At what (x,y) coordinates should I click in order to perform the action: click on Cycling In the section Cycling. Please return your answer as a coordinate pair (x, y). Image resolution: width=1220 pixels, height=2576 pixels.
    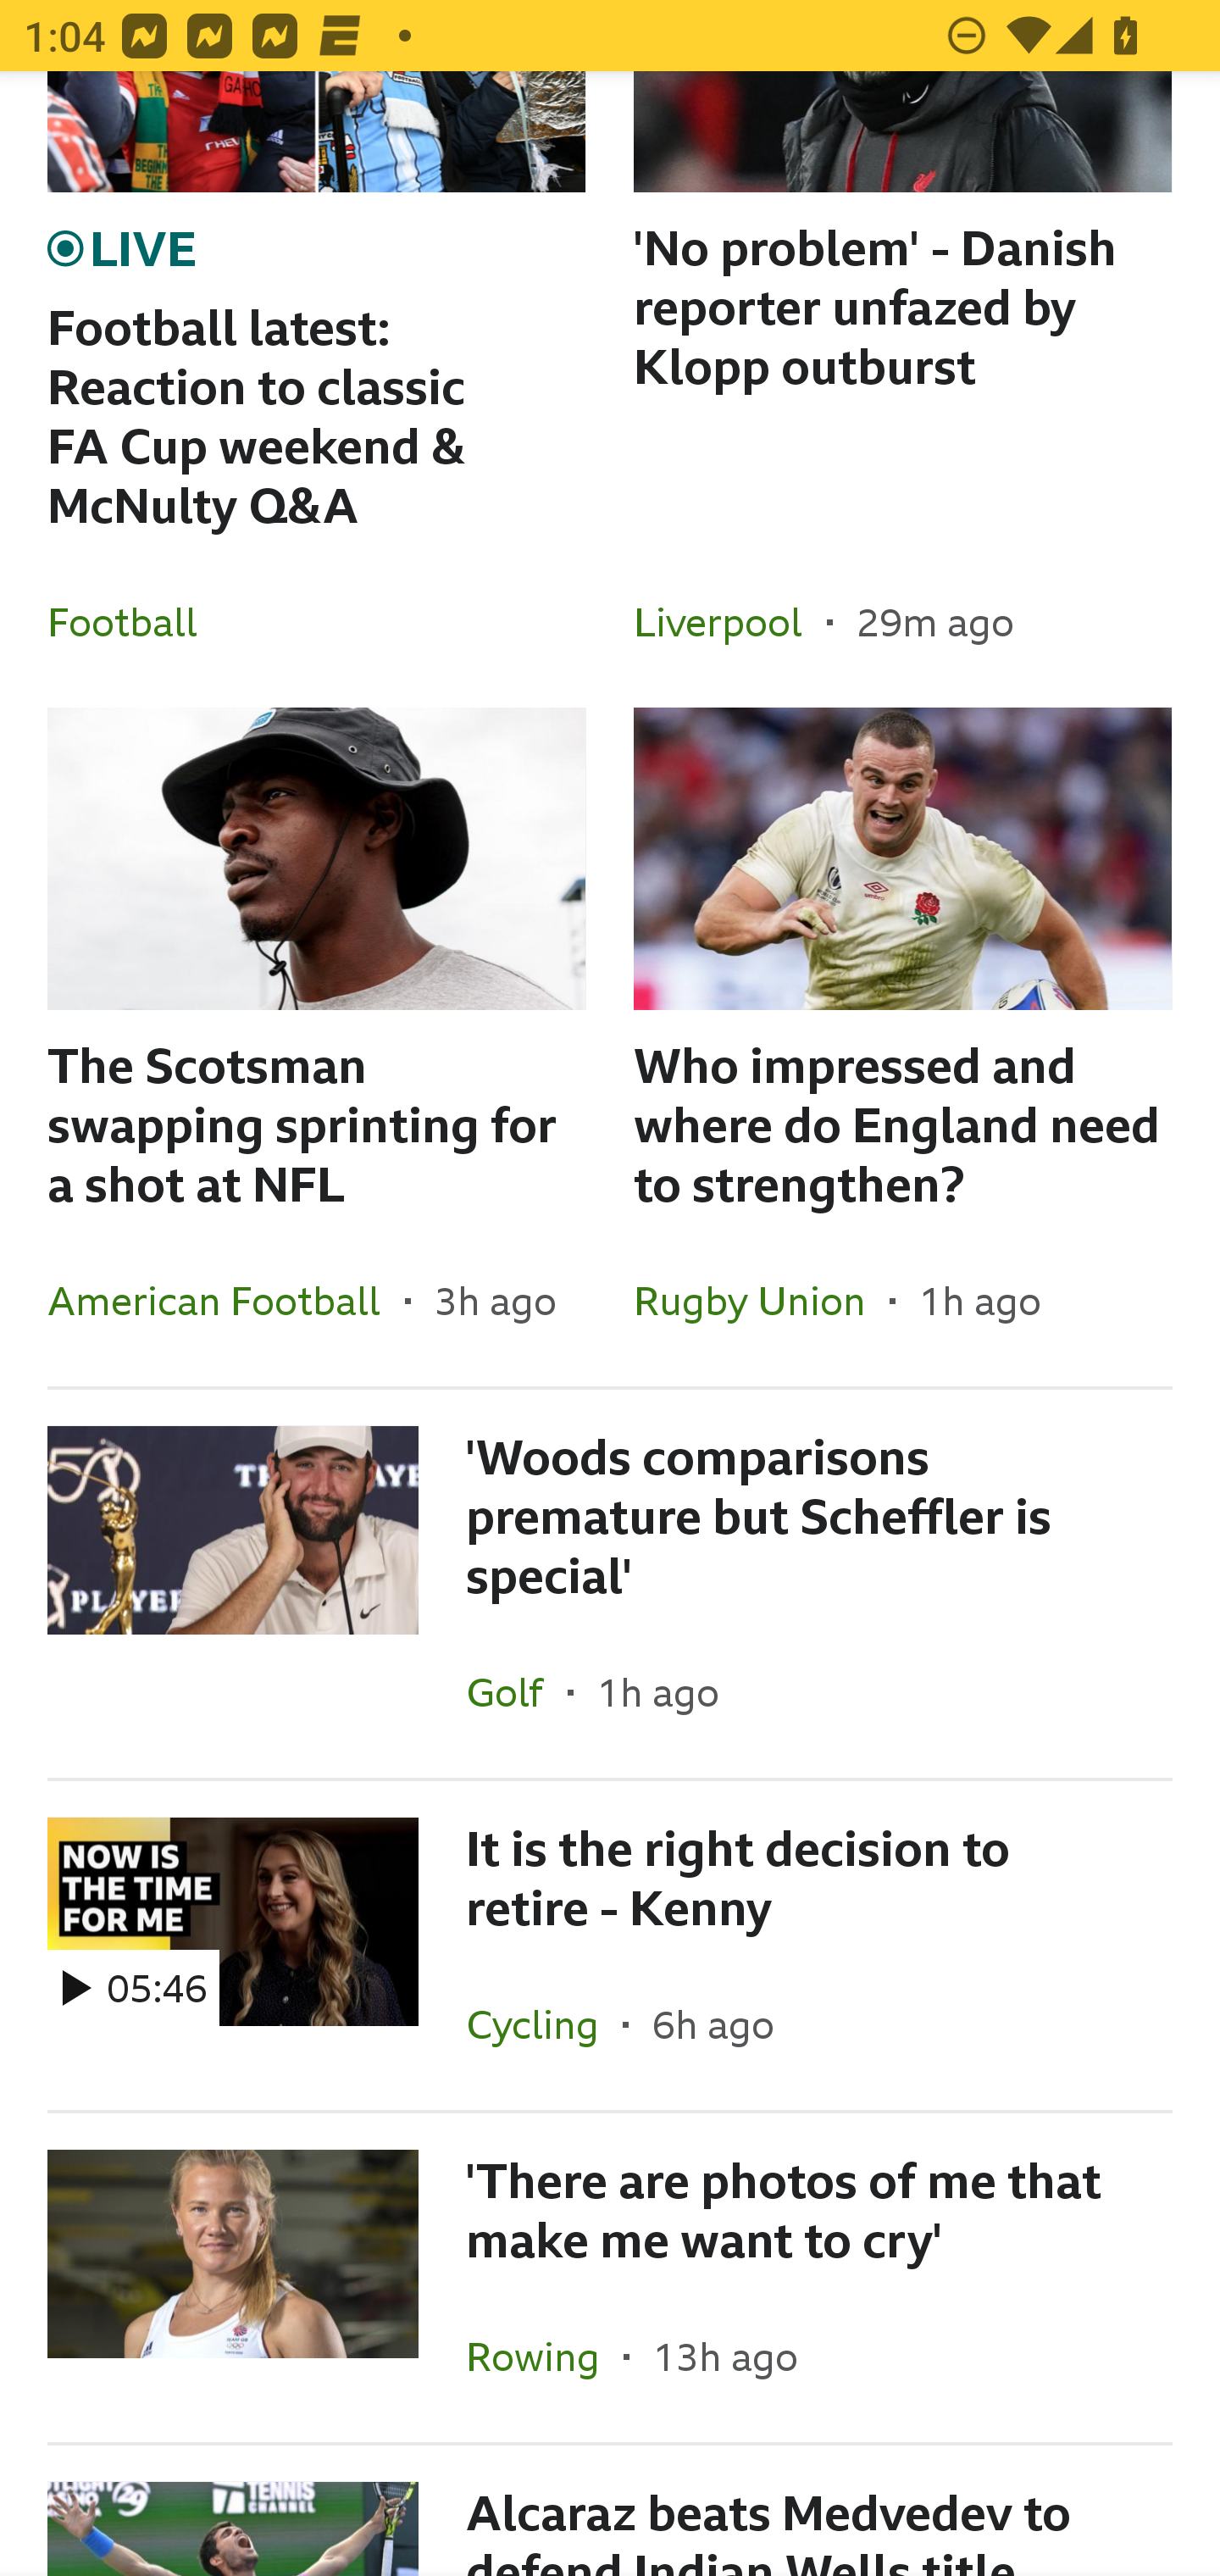
    Looking at the image, I should click on (544, 2024).